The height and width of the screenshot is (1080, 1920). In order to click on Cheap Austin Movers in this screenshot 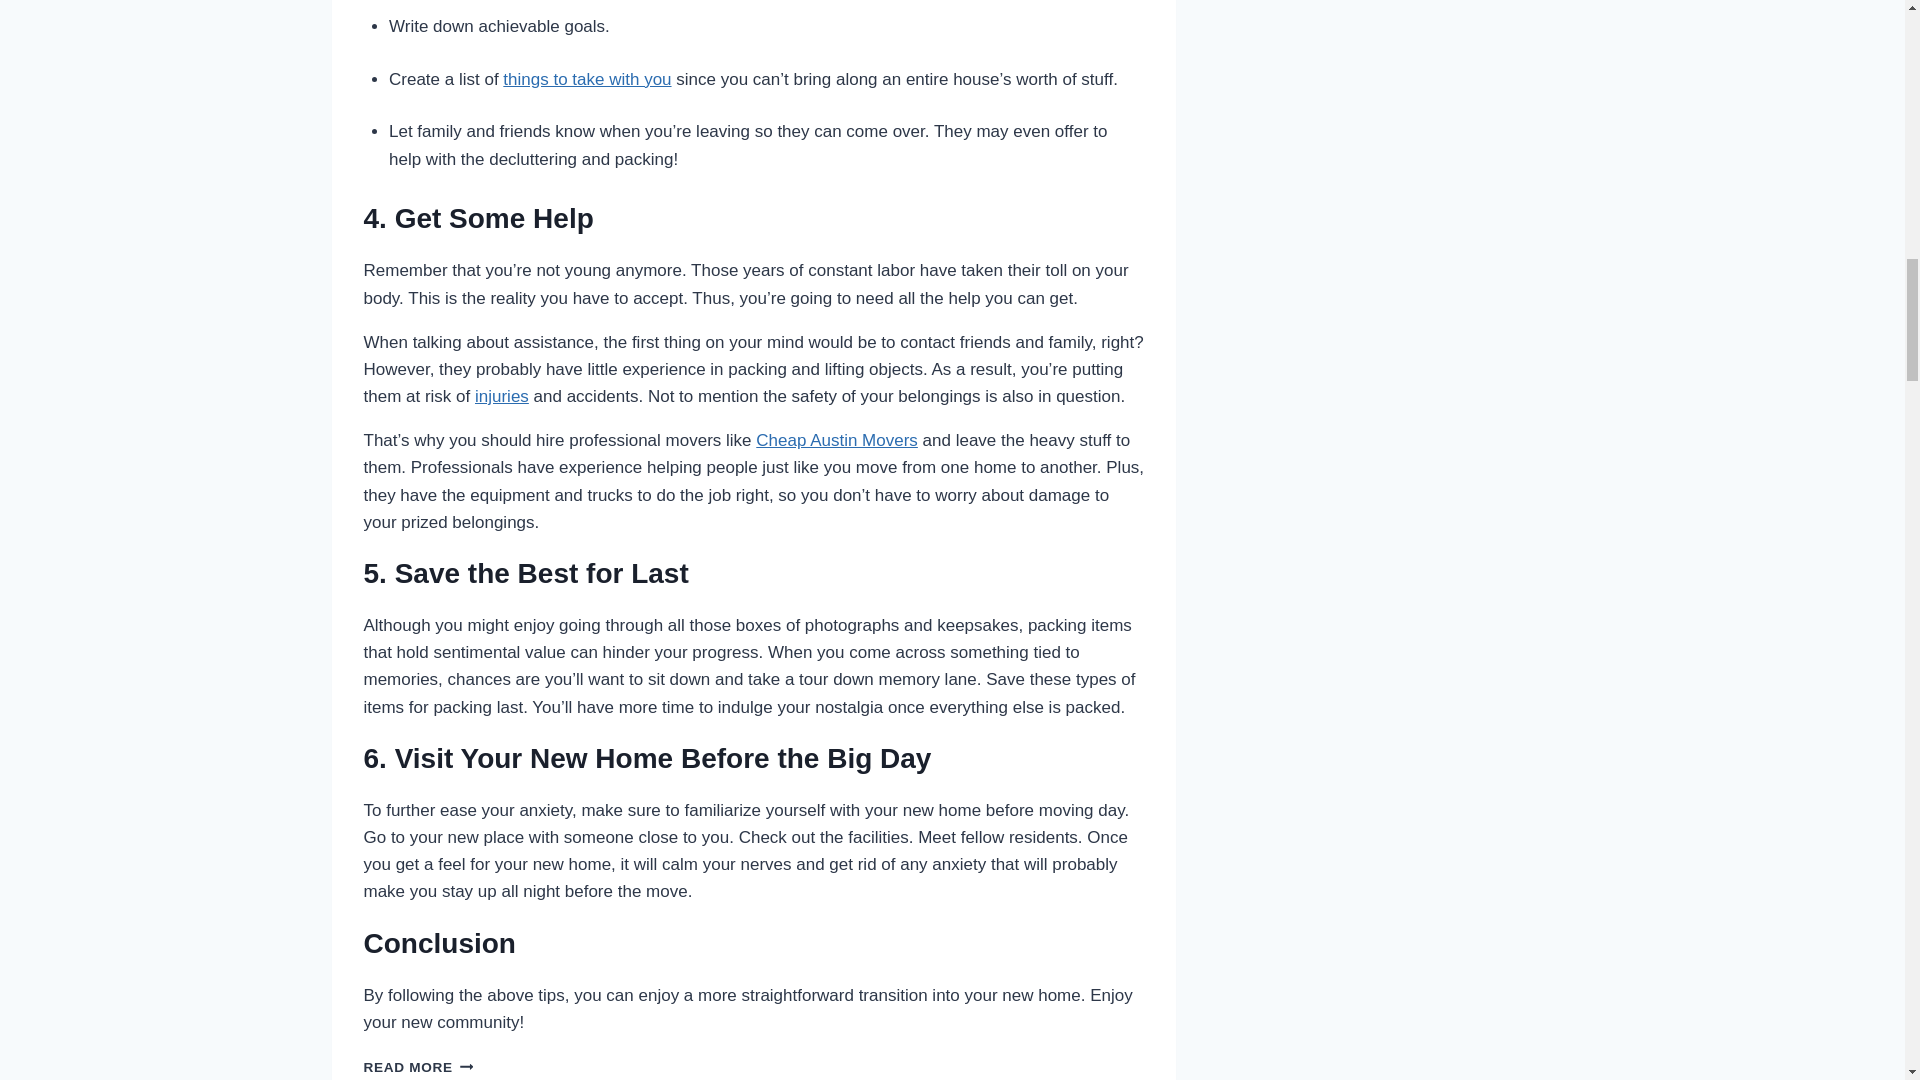, I will do `click(836, 440)`.